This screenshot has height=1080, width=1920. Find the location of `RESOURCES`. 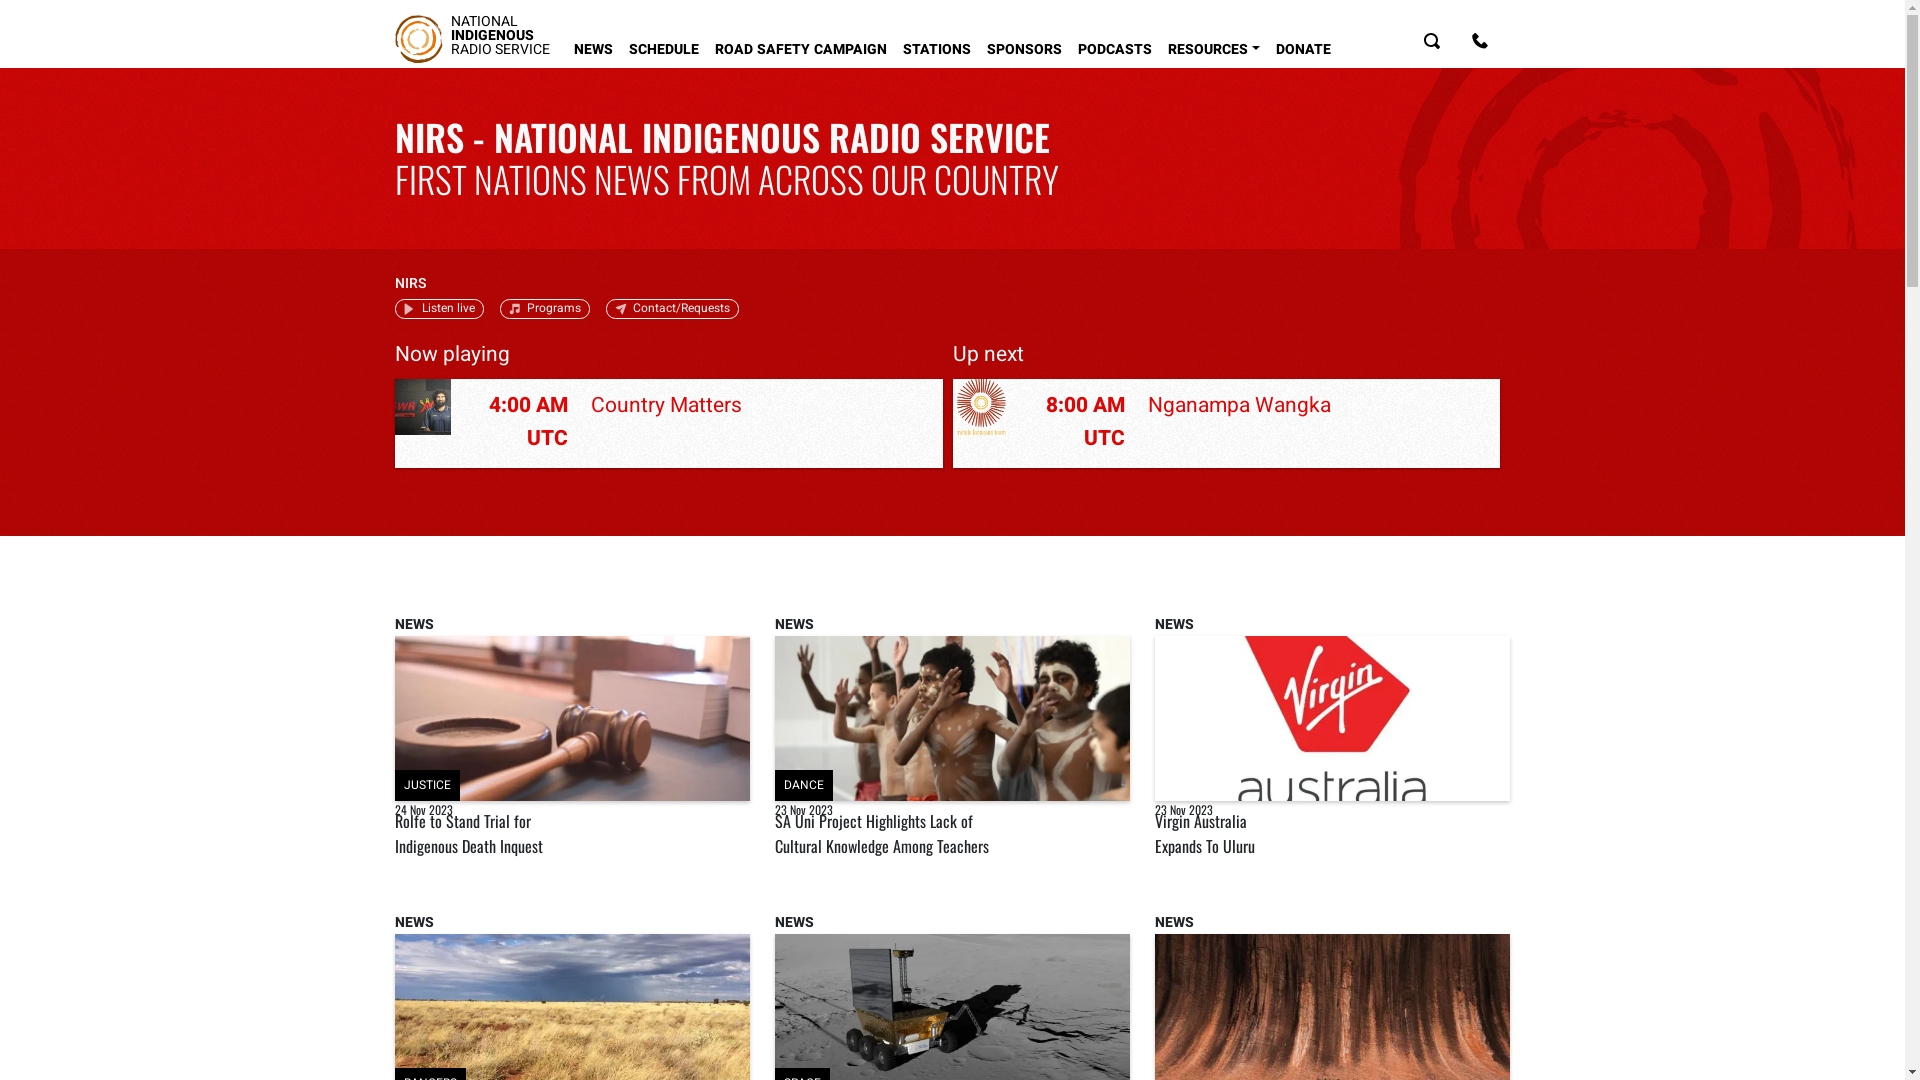

RESOURCES is located at coordinates (1214, 46).